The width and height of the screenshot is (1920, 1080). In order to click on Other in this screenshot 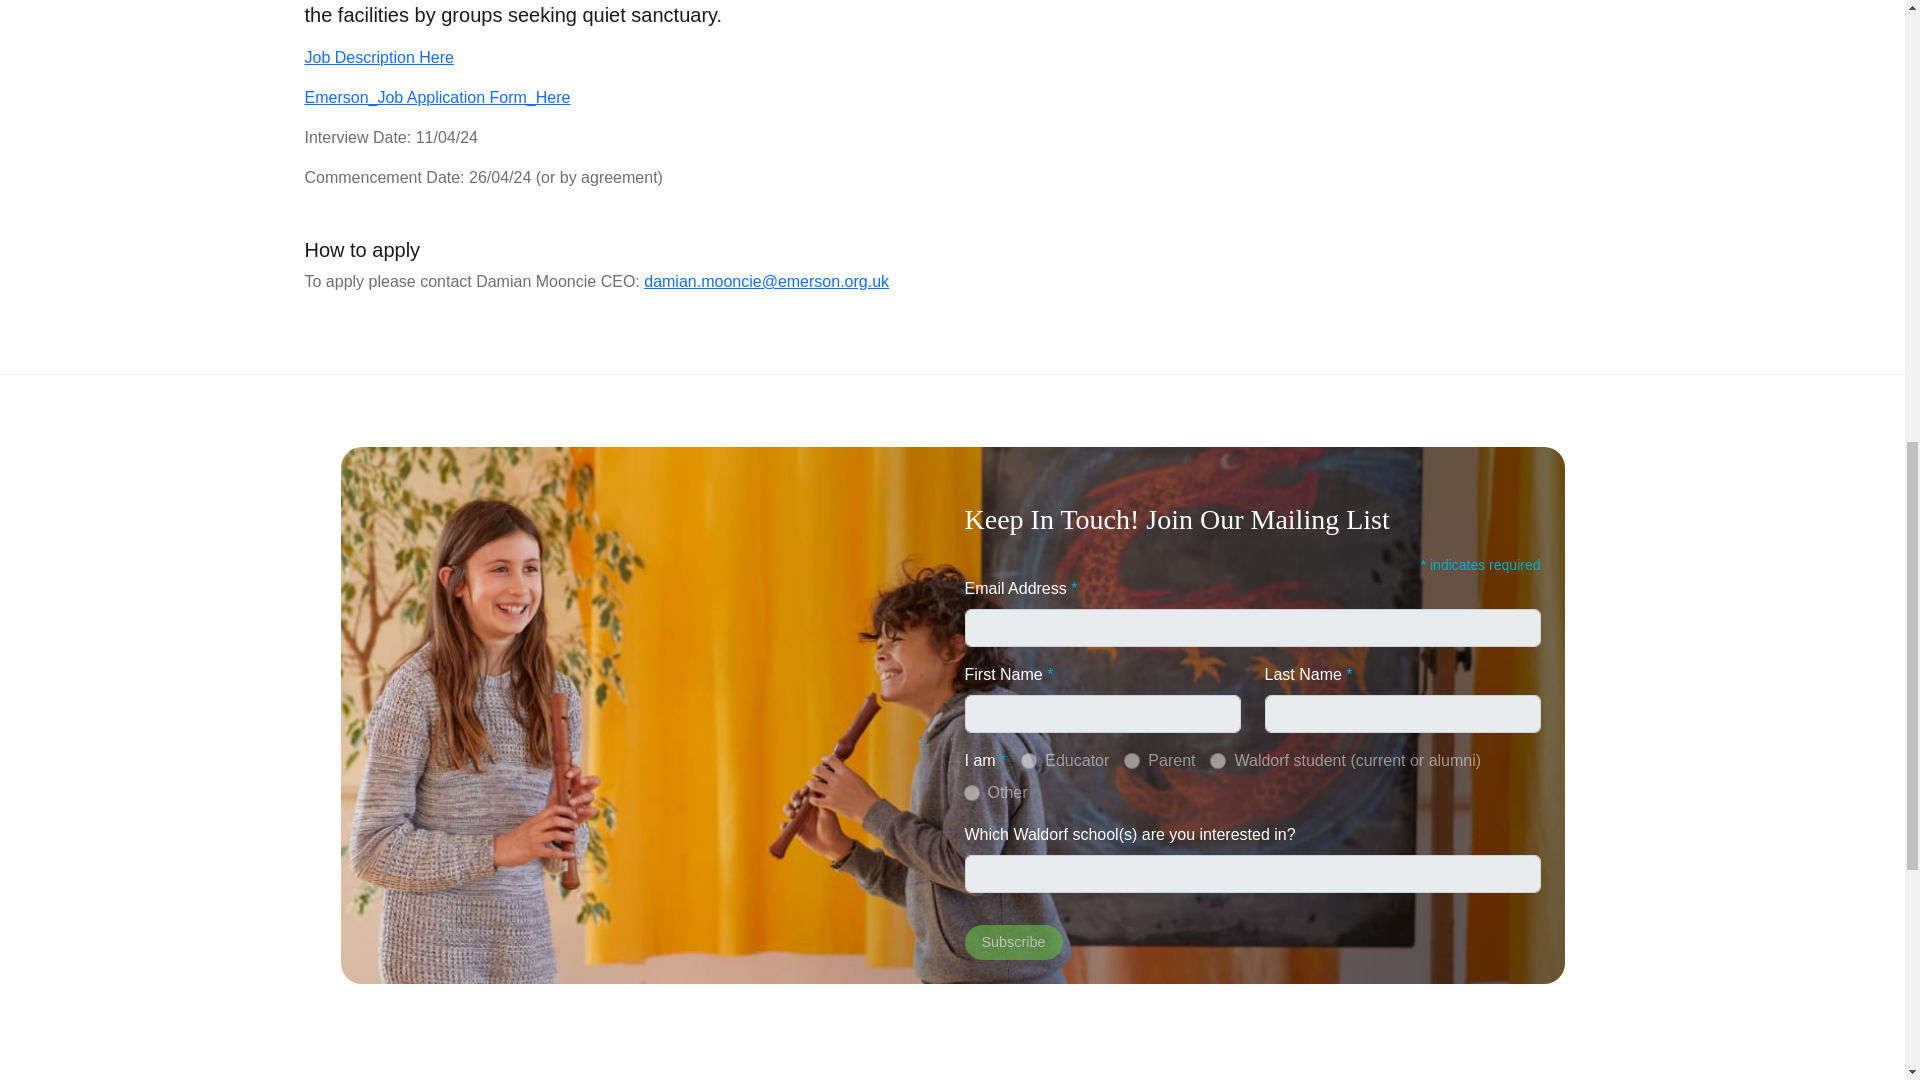, I will do `click(971, 793)`.